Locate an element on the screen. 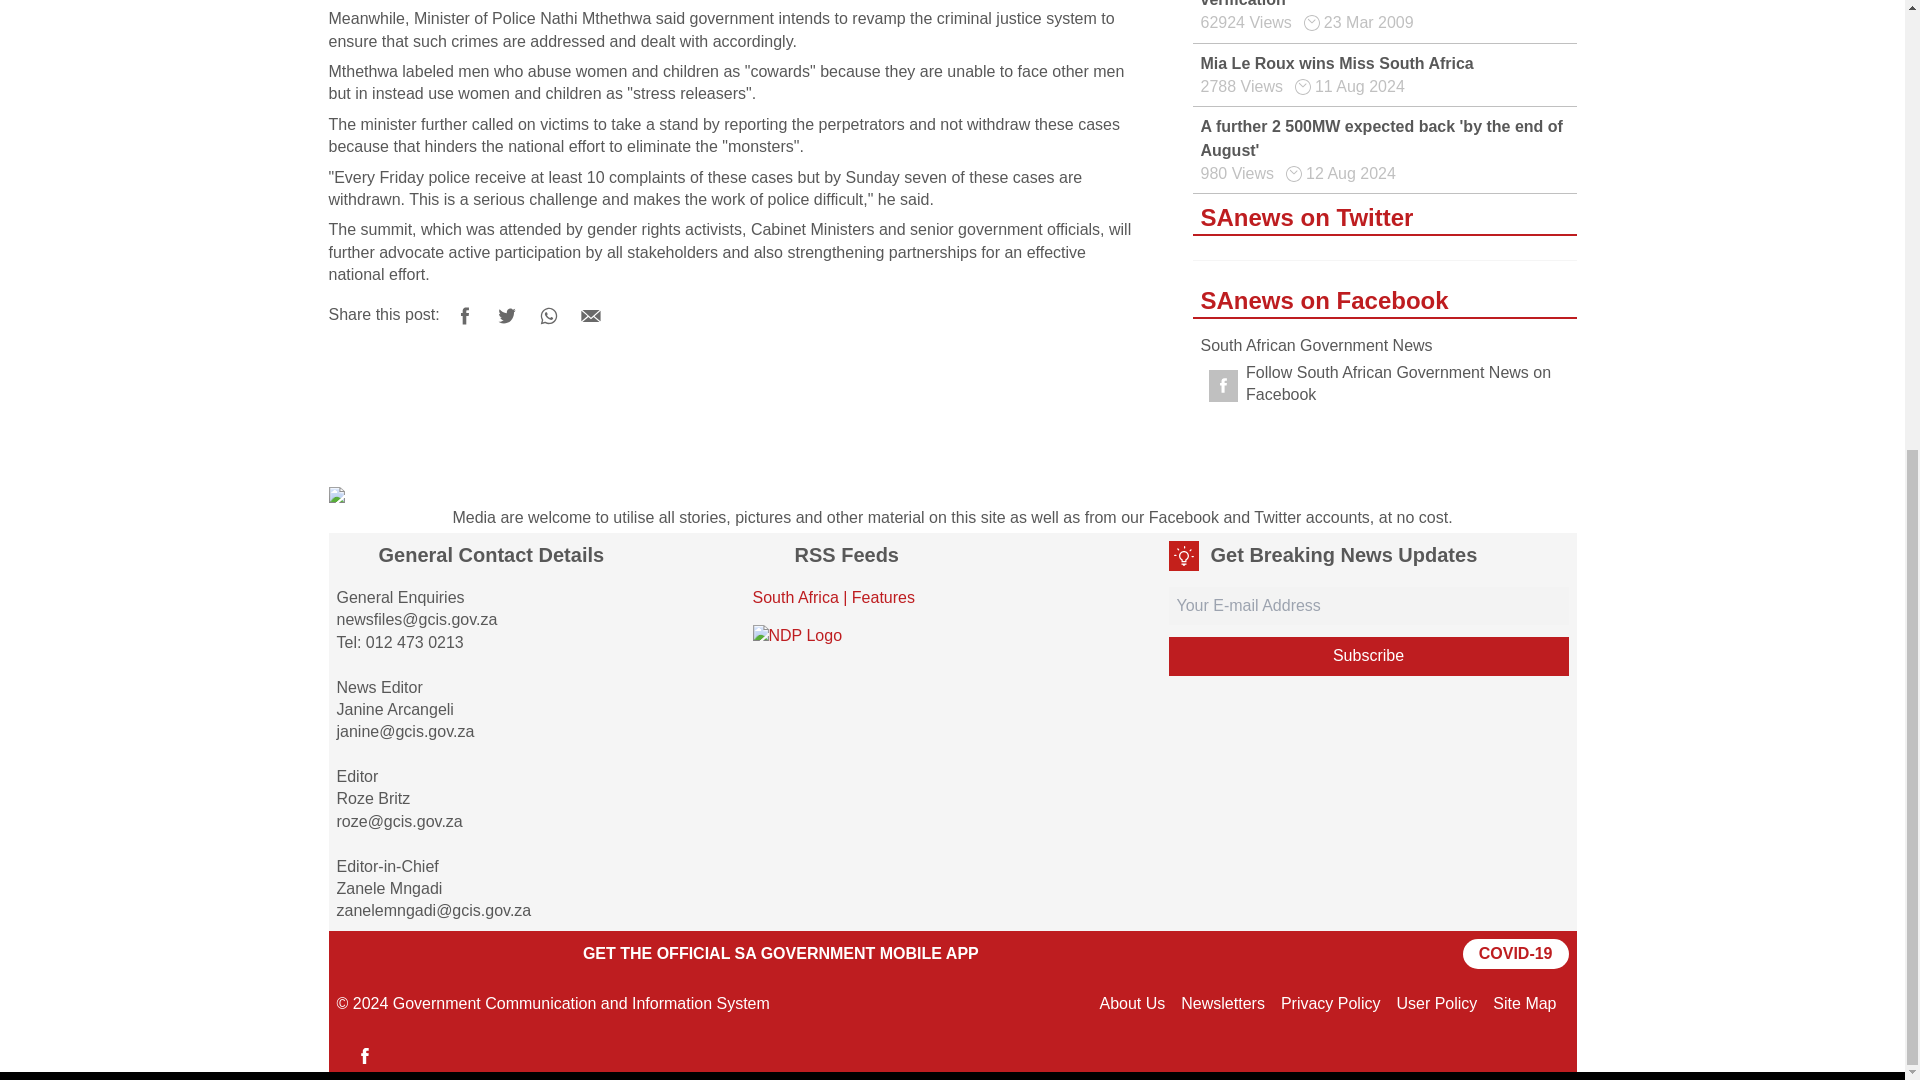  Download from the Google Play Store is located at coordinates (386, 953).